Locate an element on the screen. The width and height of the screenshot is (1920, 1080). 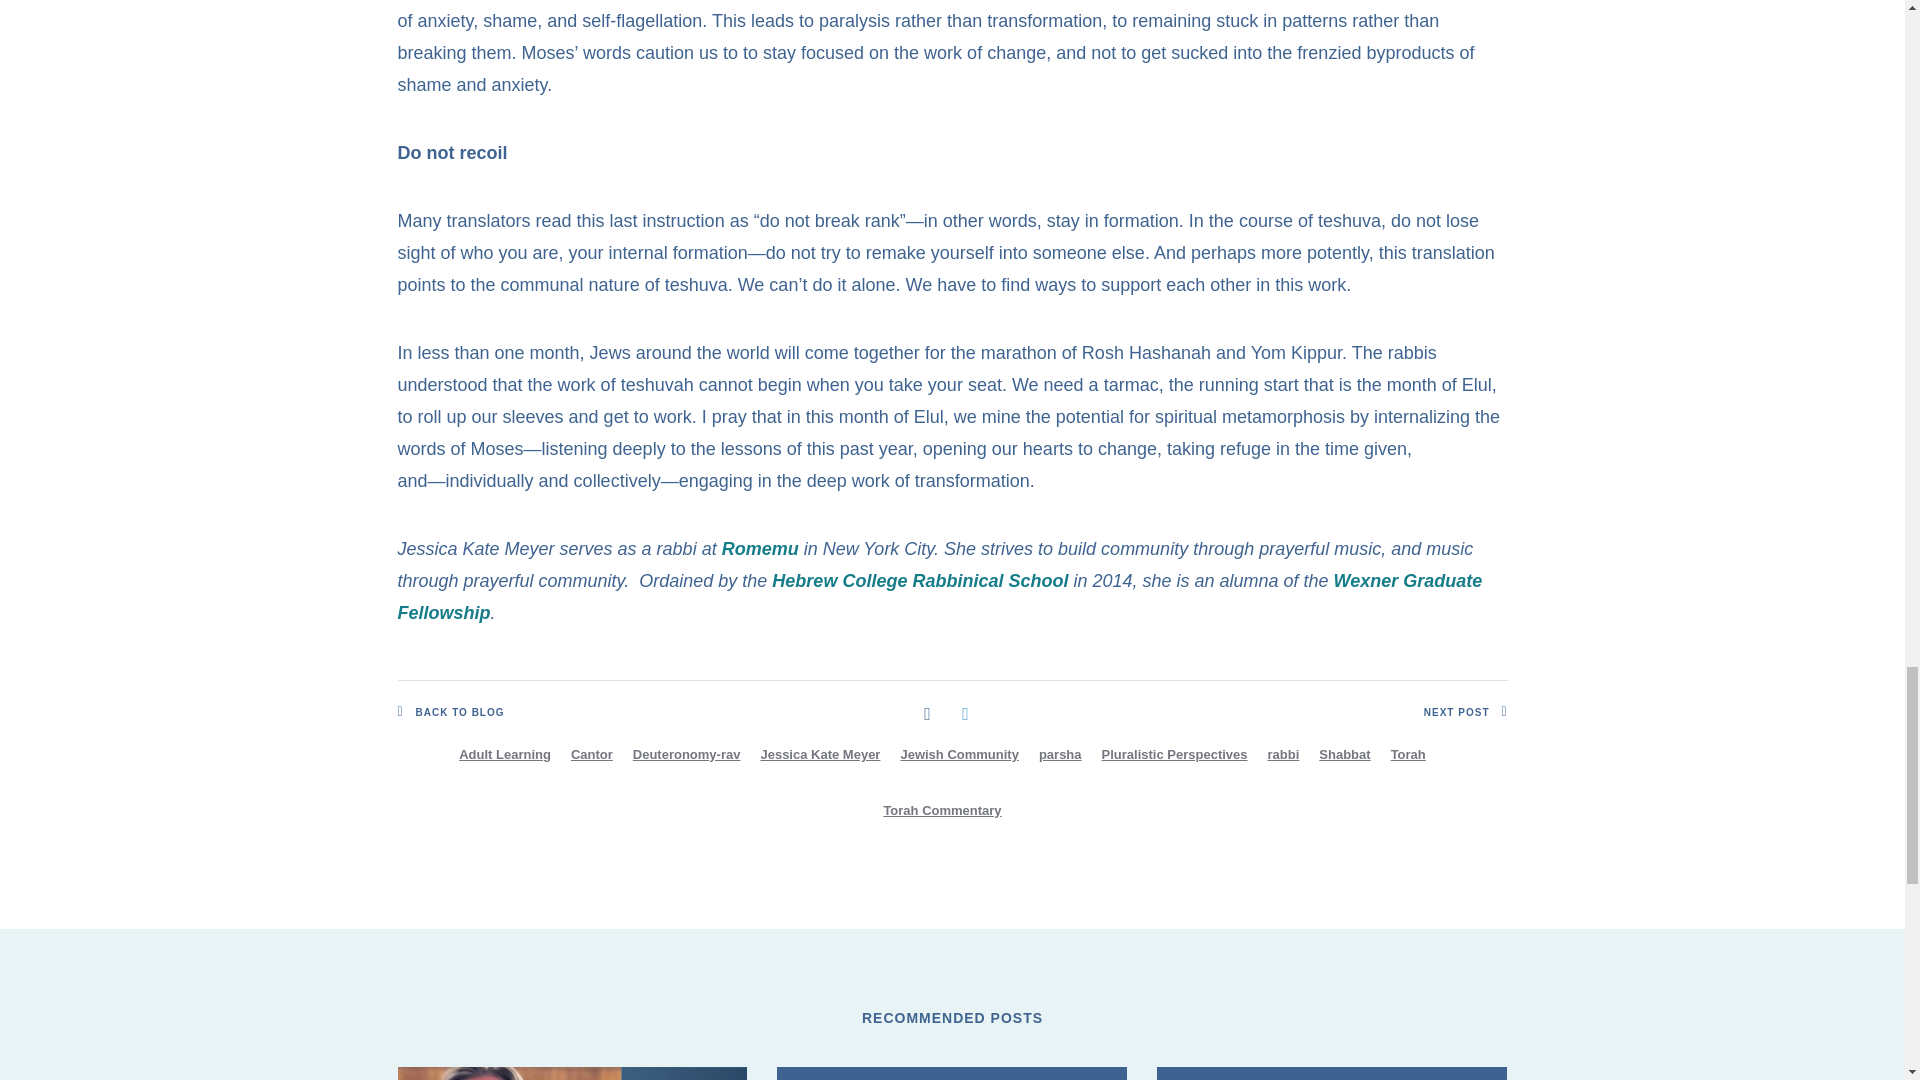
Cantor is located at coordinates (591, 754).